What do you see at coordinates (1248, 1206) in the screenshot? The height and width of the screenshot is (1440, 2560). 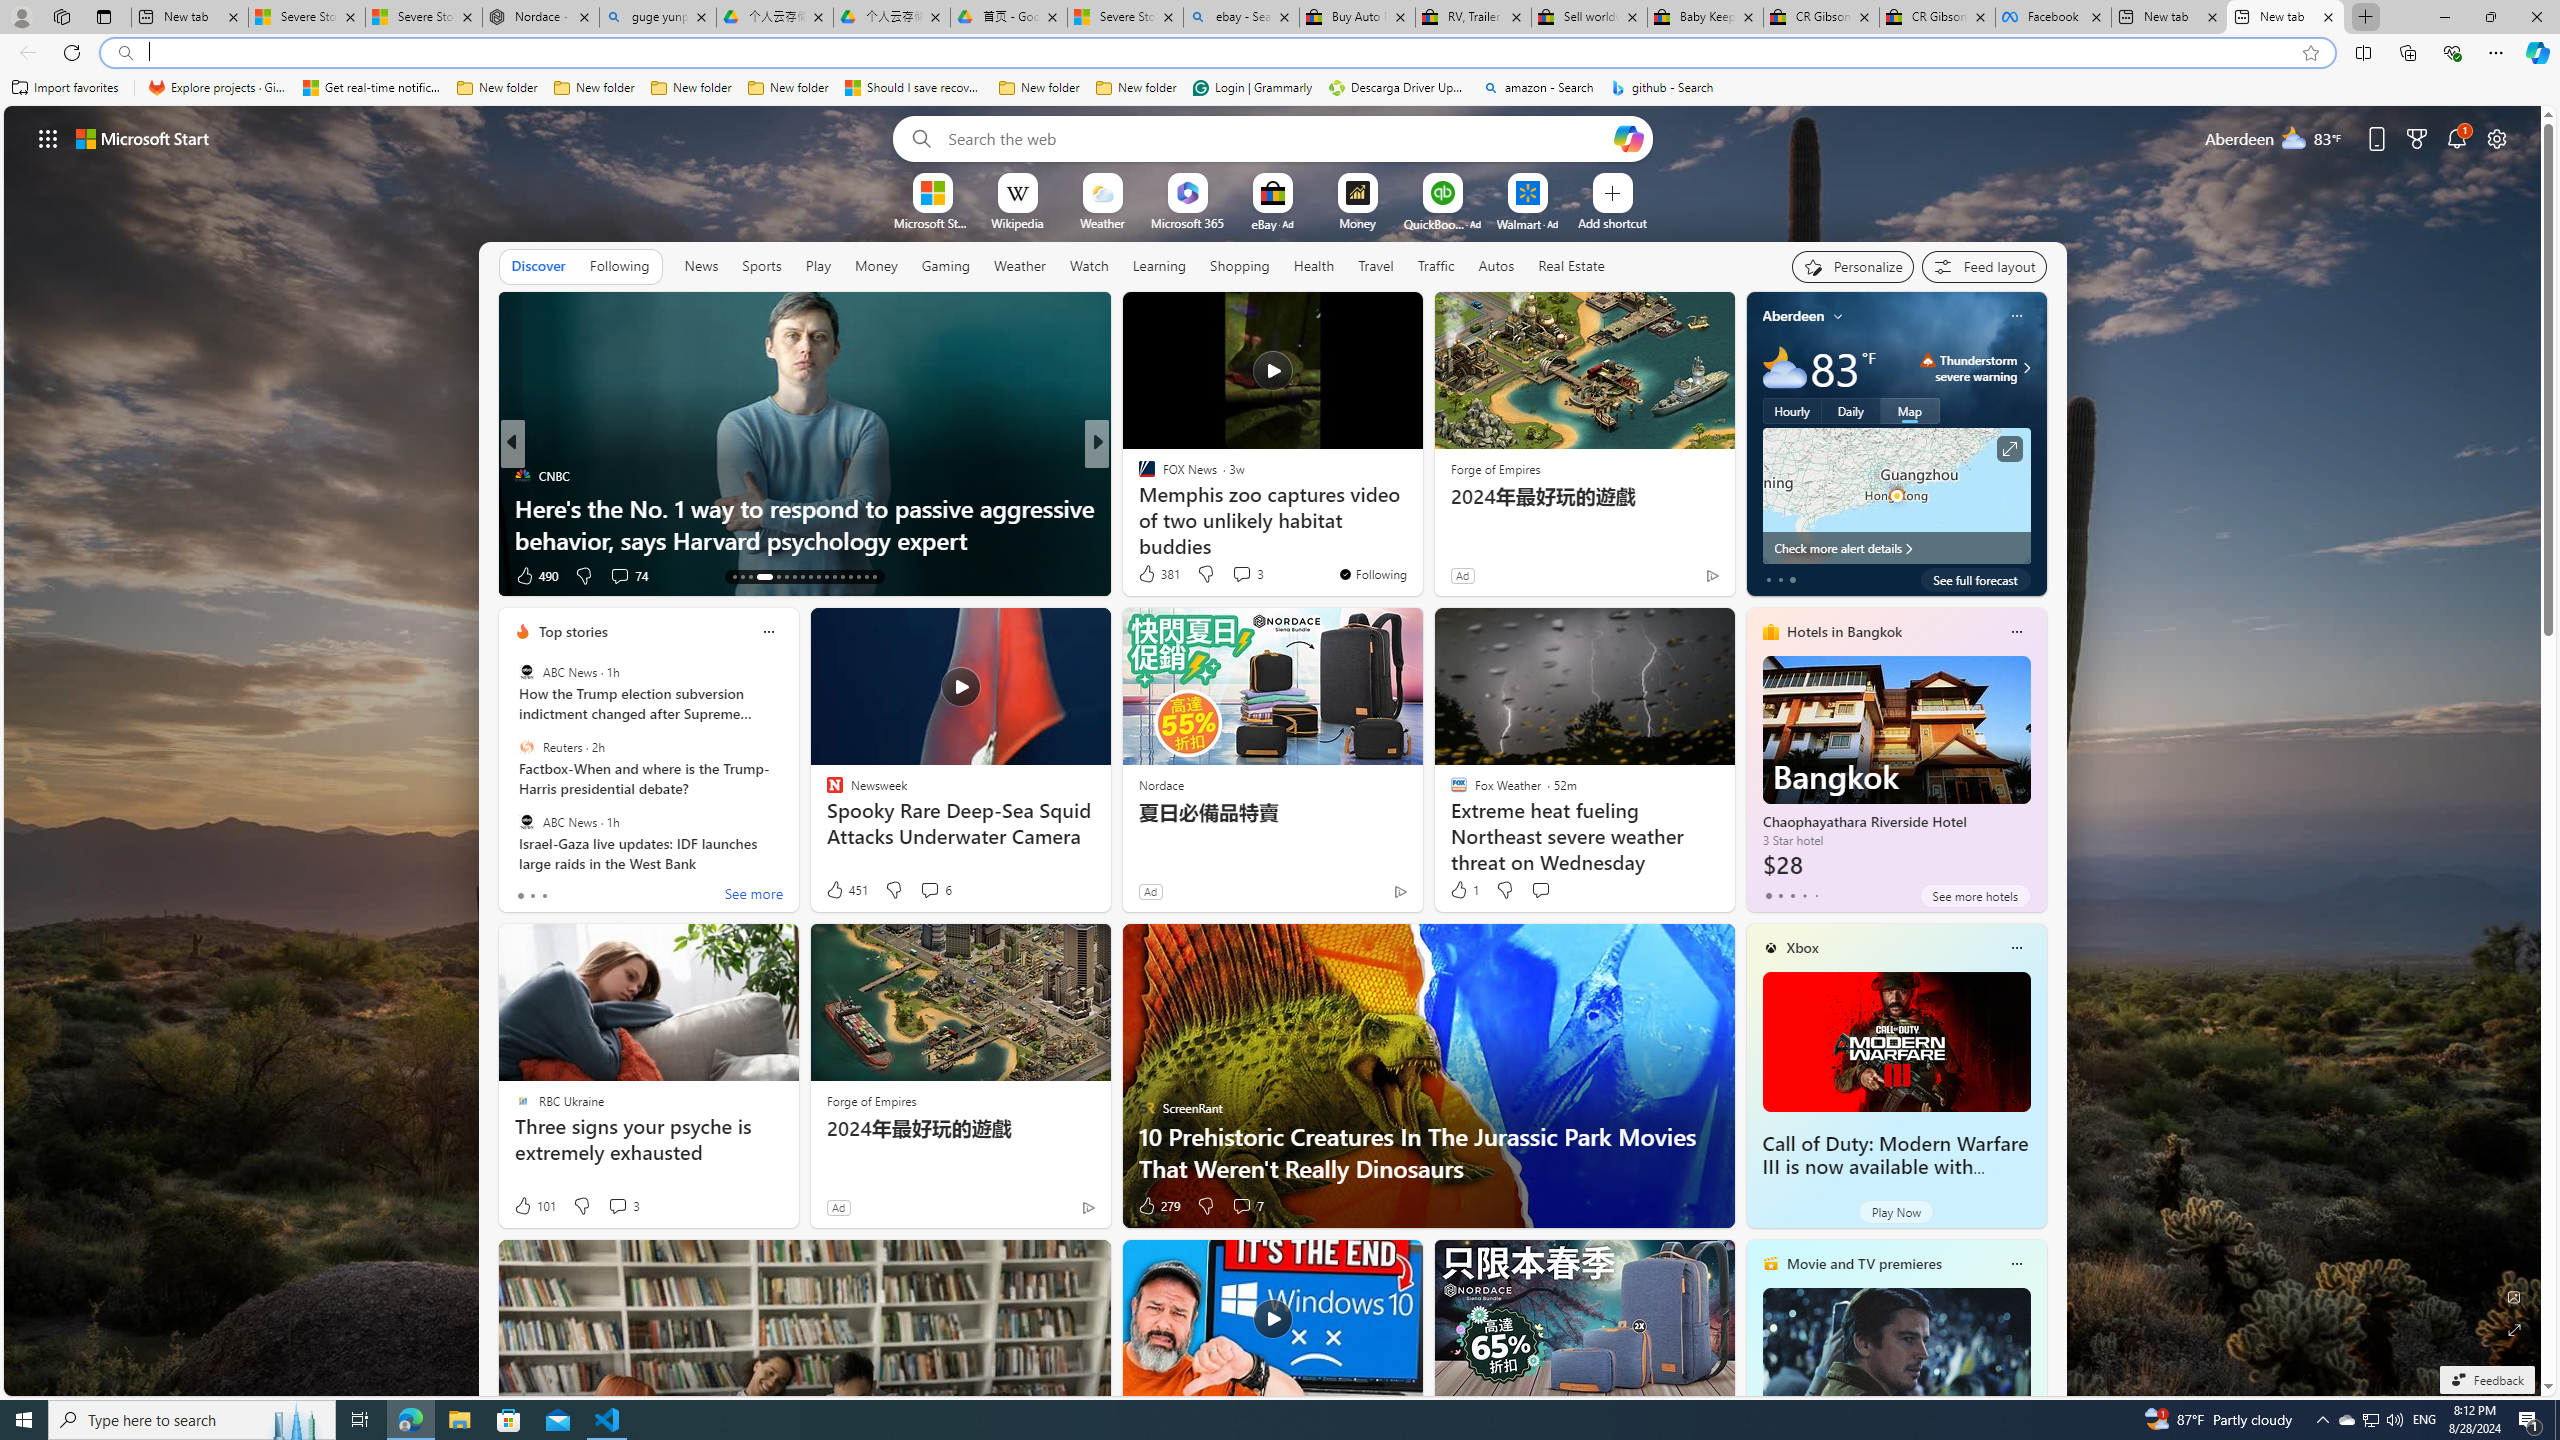 I see `View comments 7 Comment` at bounding box center [1248, 1206].